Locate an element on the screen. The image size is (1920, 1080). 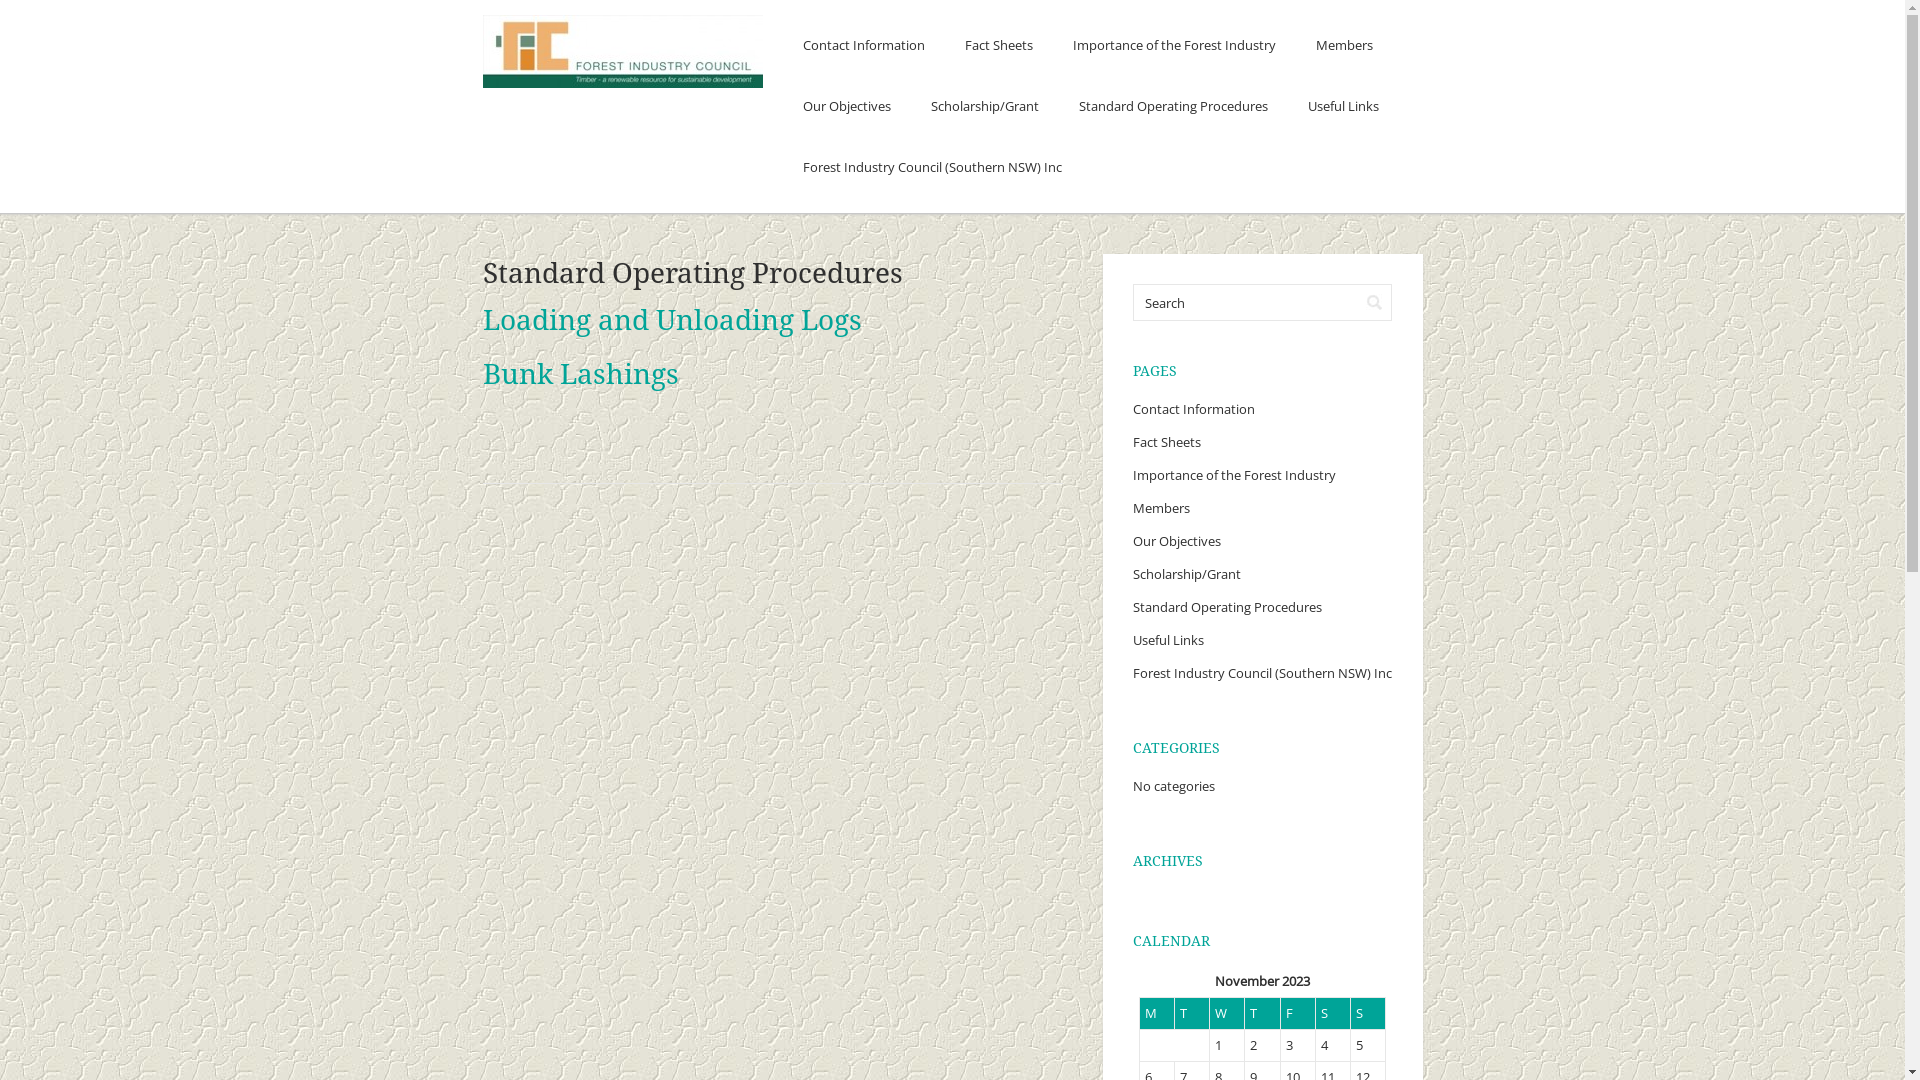
Scholarship/Grant is located at coordinates (1186, 574).